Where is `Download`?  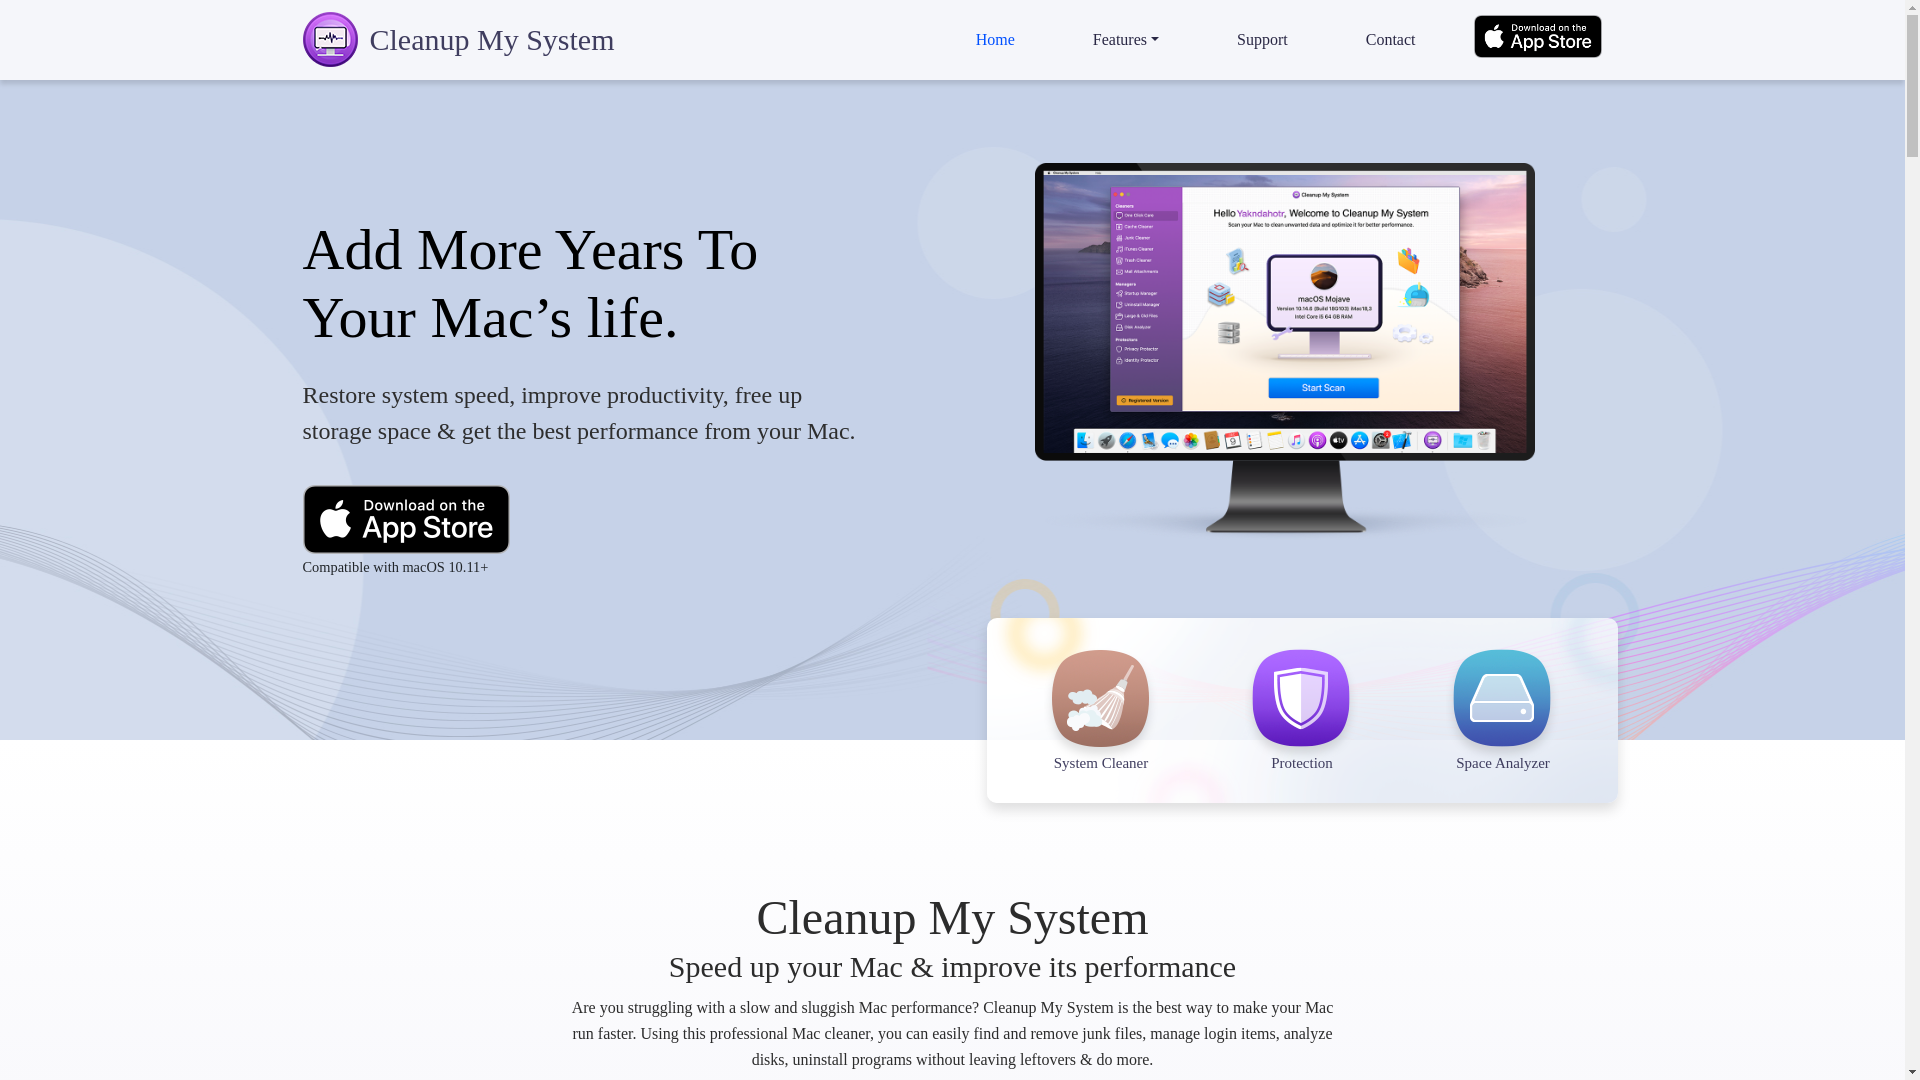 Download is located at coordinates (1536, 37).